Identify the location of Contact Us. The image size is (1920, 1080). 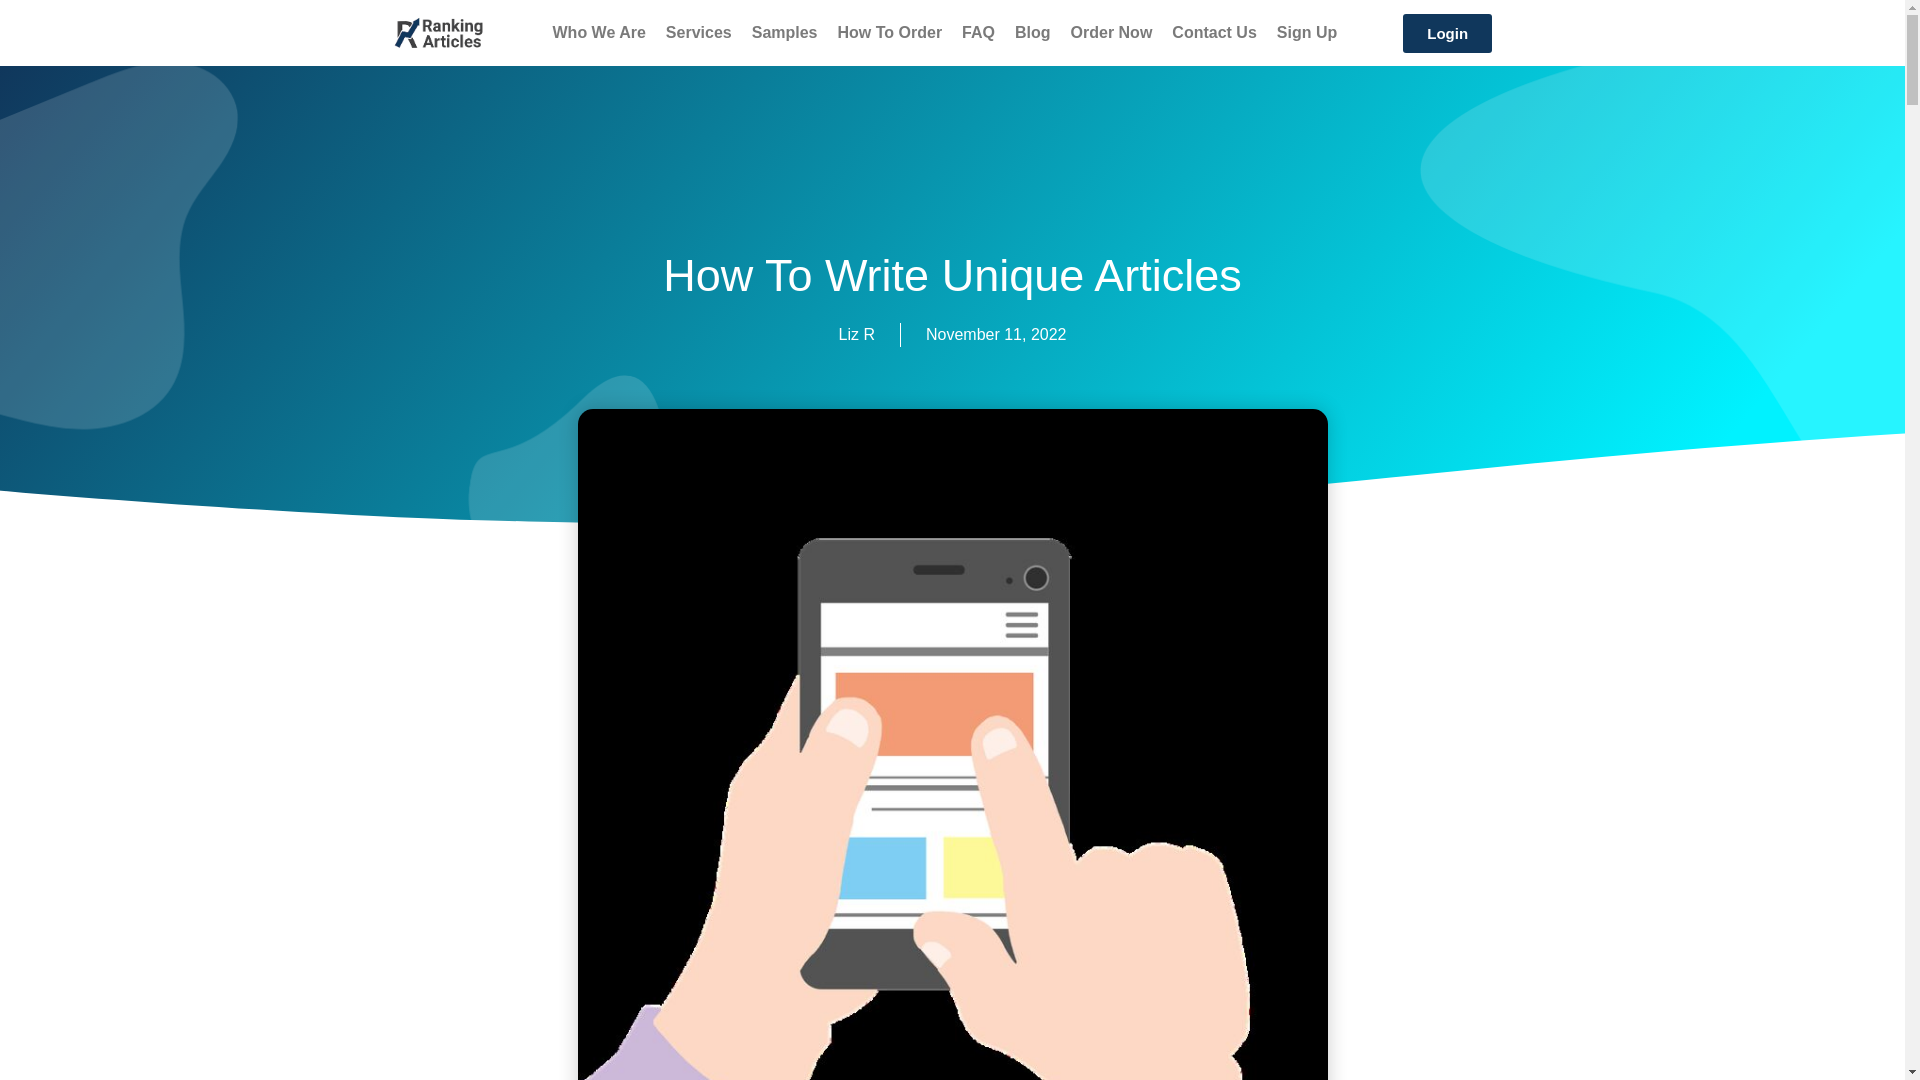
(1213, 32).